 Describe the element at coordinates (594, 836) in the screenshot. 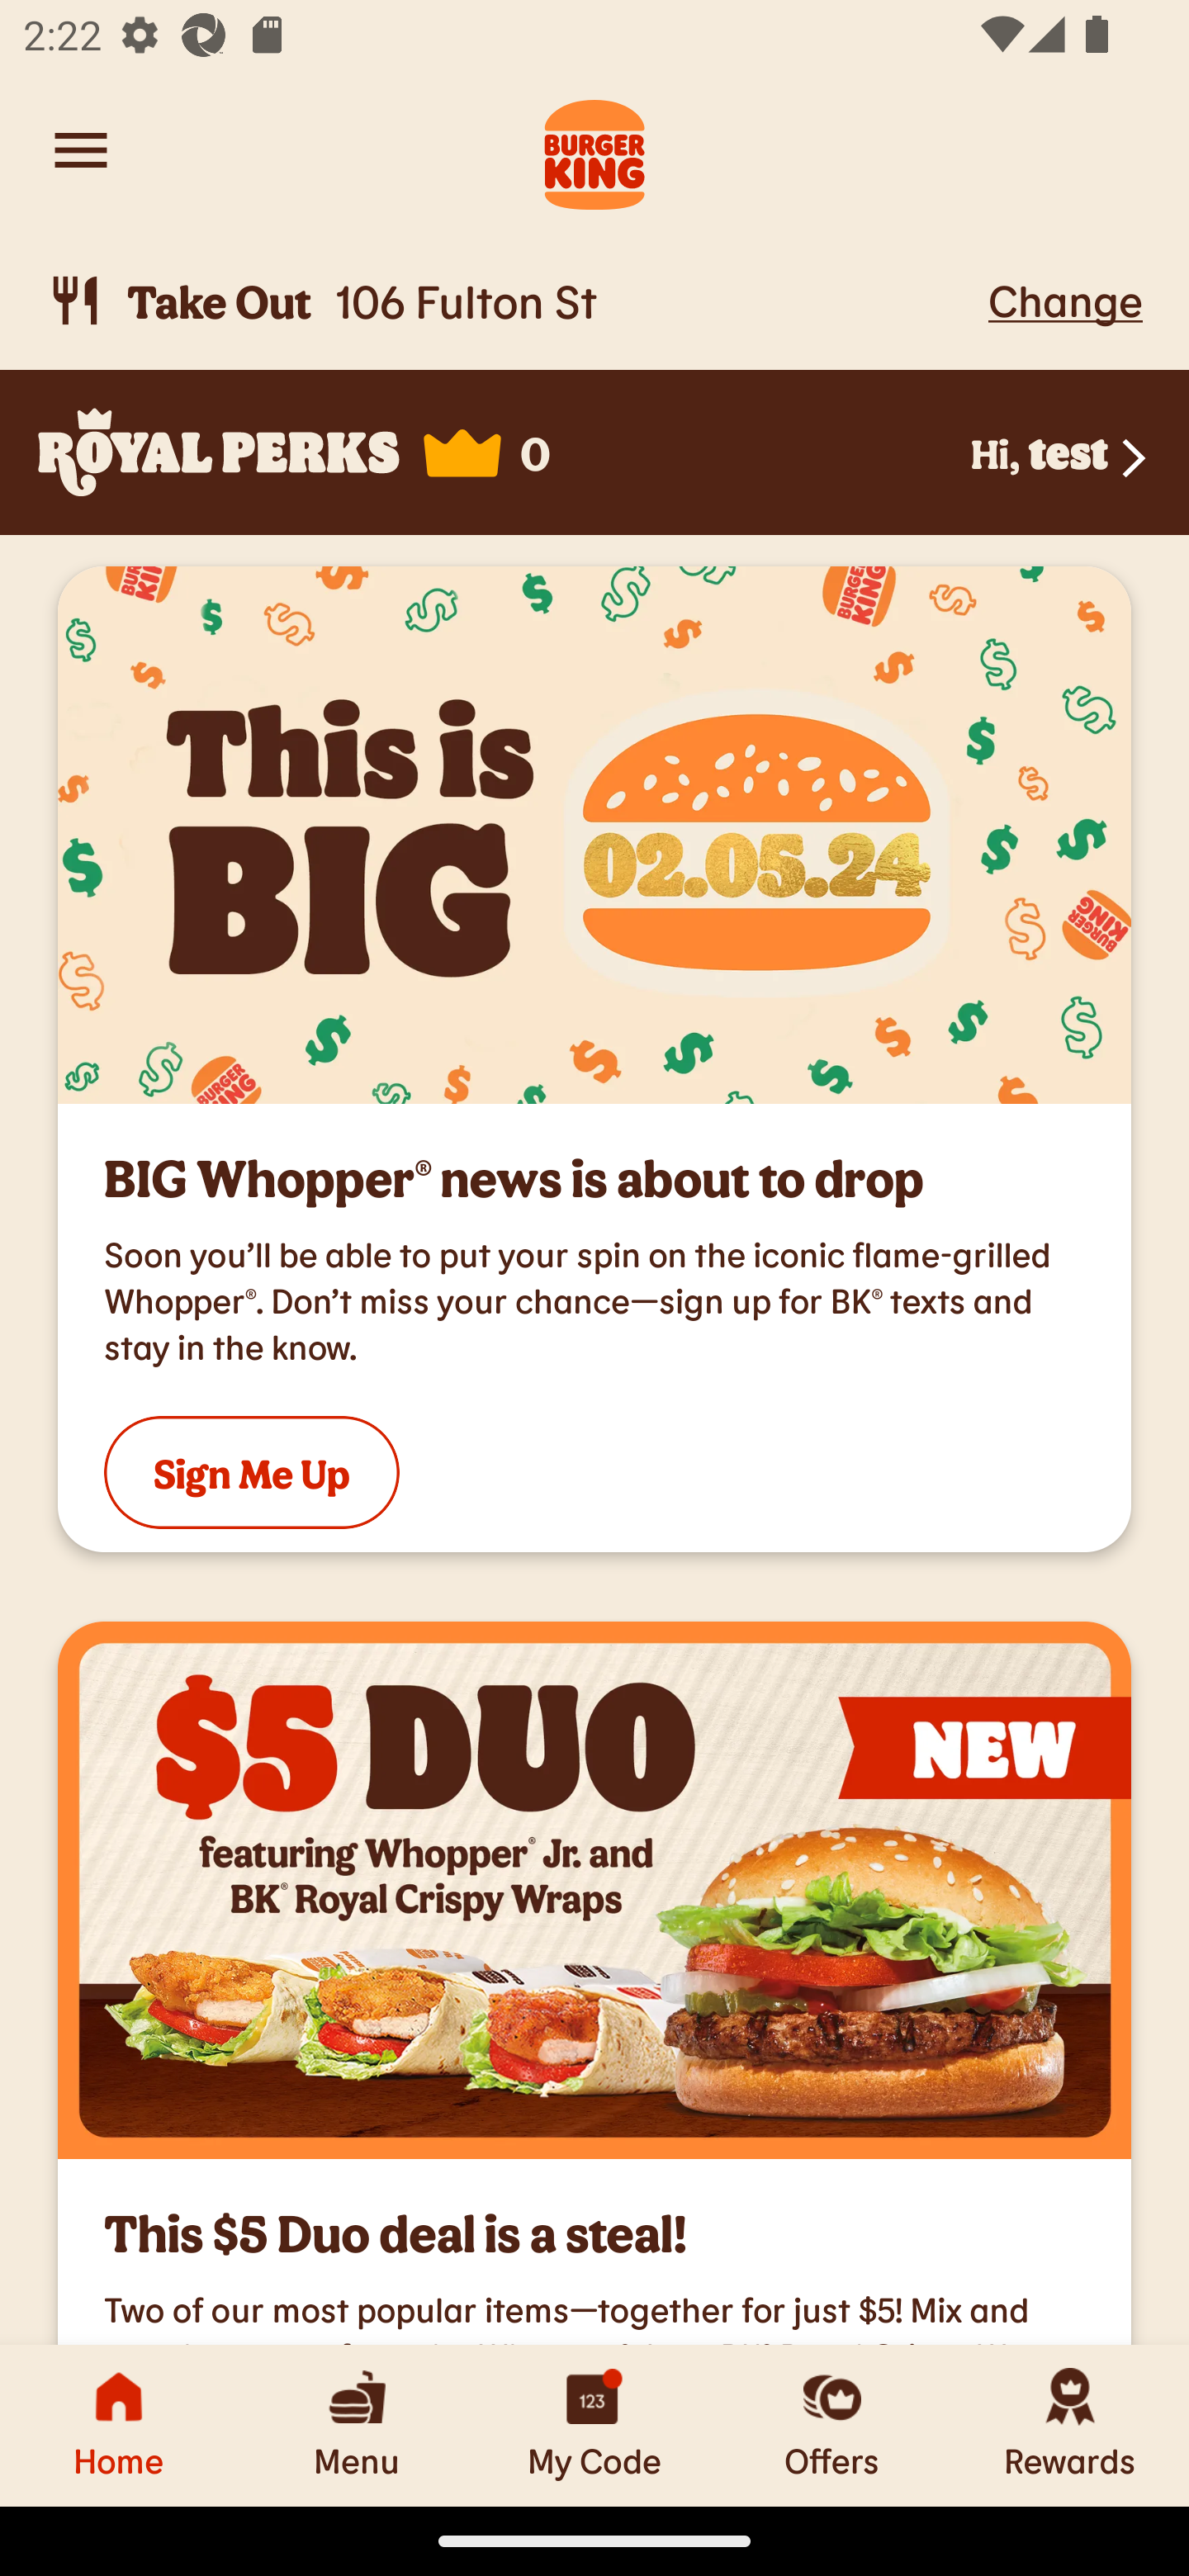

I see `MDW Teaser Auth App` at that location.